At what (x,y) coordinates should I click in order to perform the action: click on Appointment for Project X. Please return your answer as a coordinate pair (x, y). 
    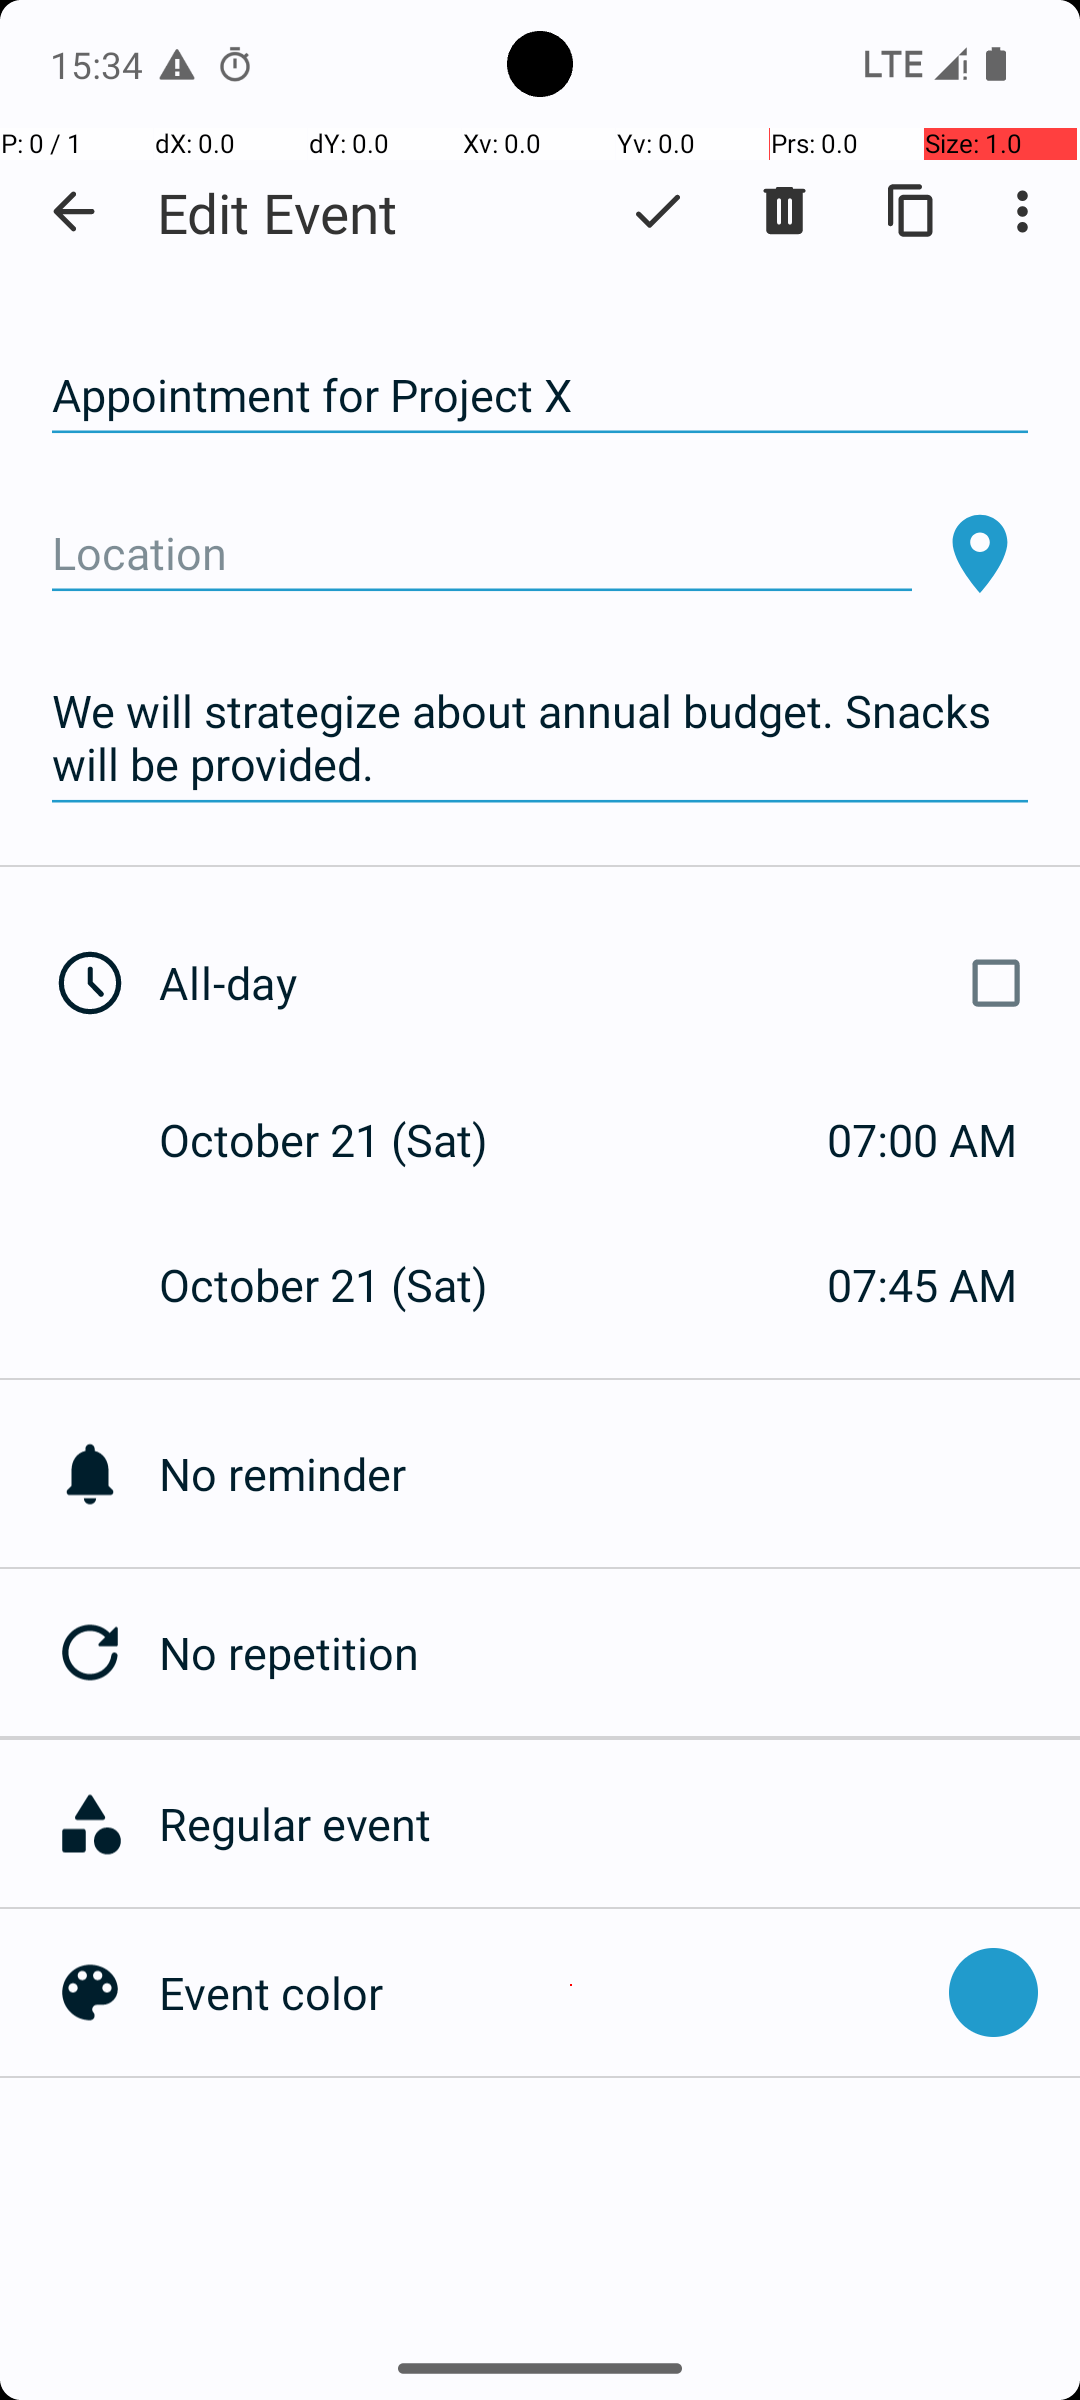
    Looking at the image, I should click on (540, 396).